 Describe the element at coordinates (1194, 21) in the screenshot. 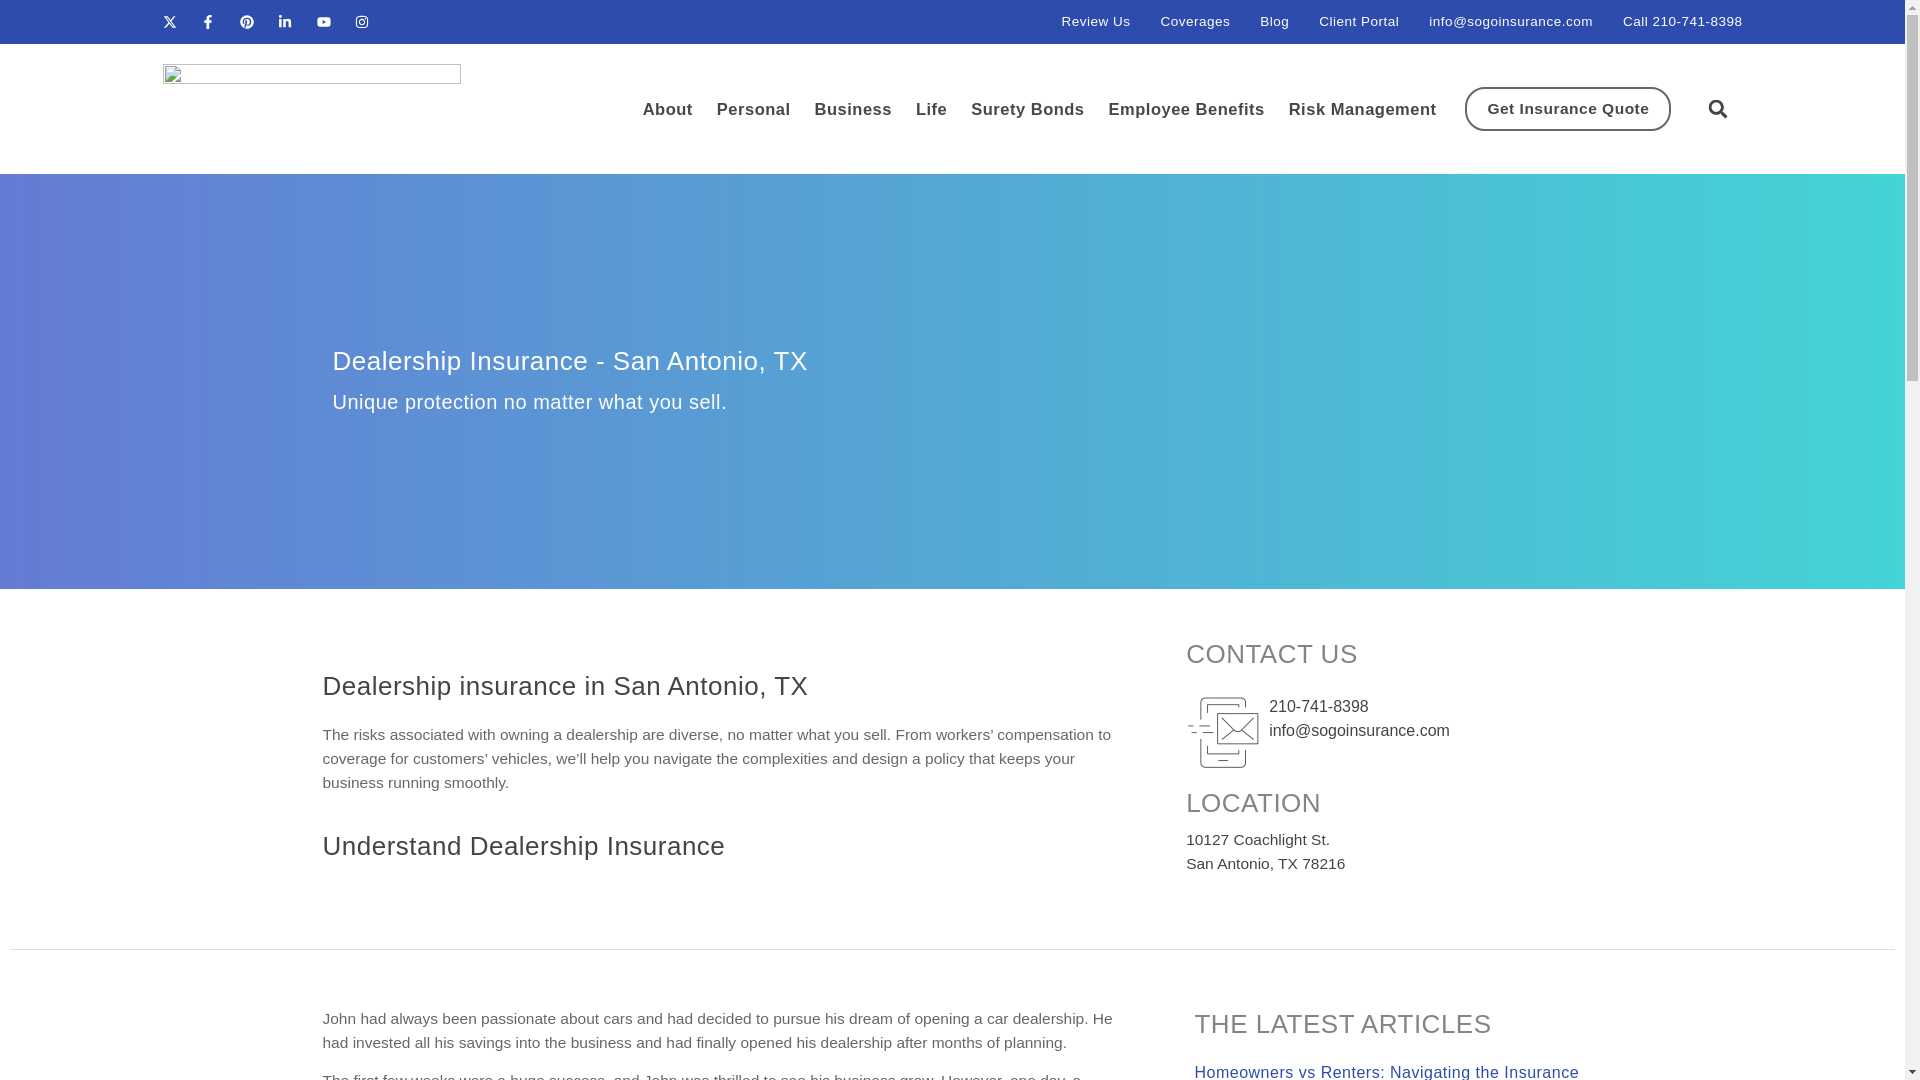

I see `Coverages` at that location.